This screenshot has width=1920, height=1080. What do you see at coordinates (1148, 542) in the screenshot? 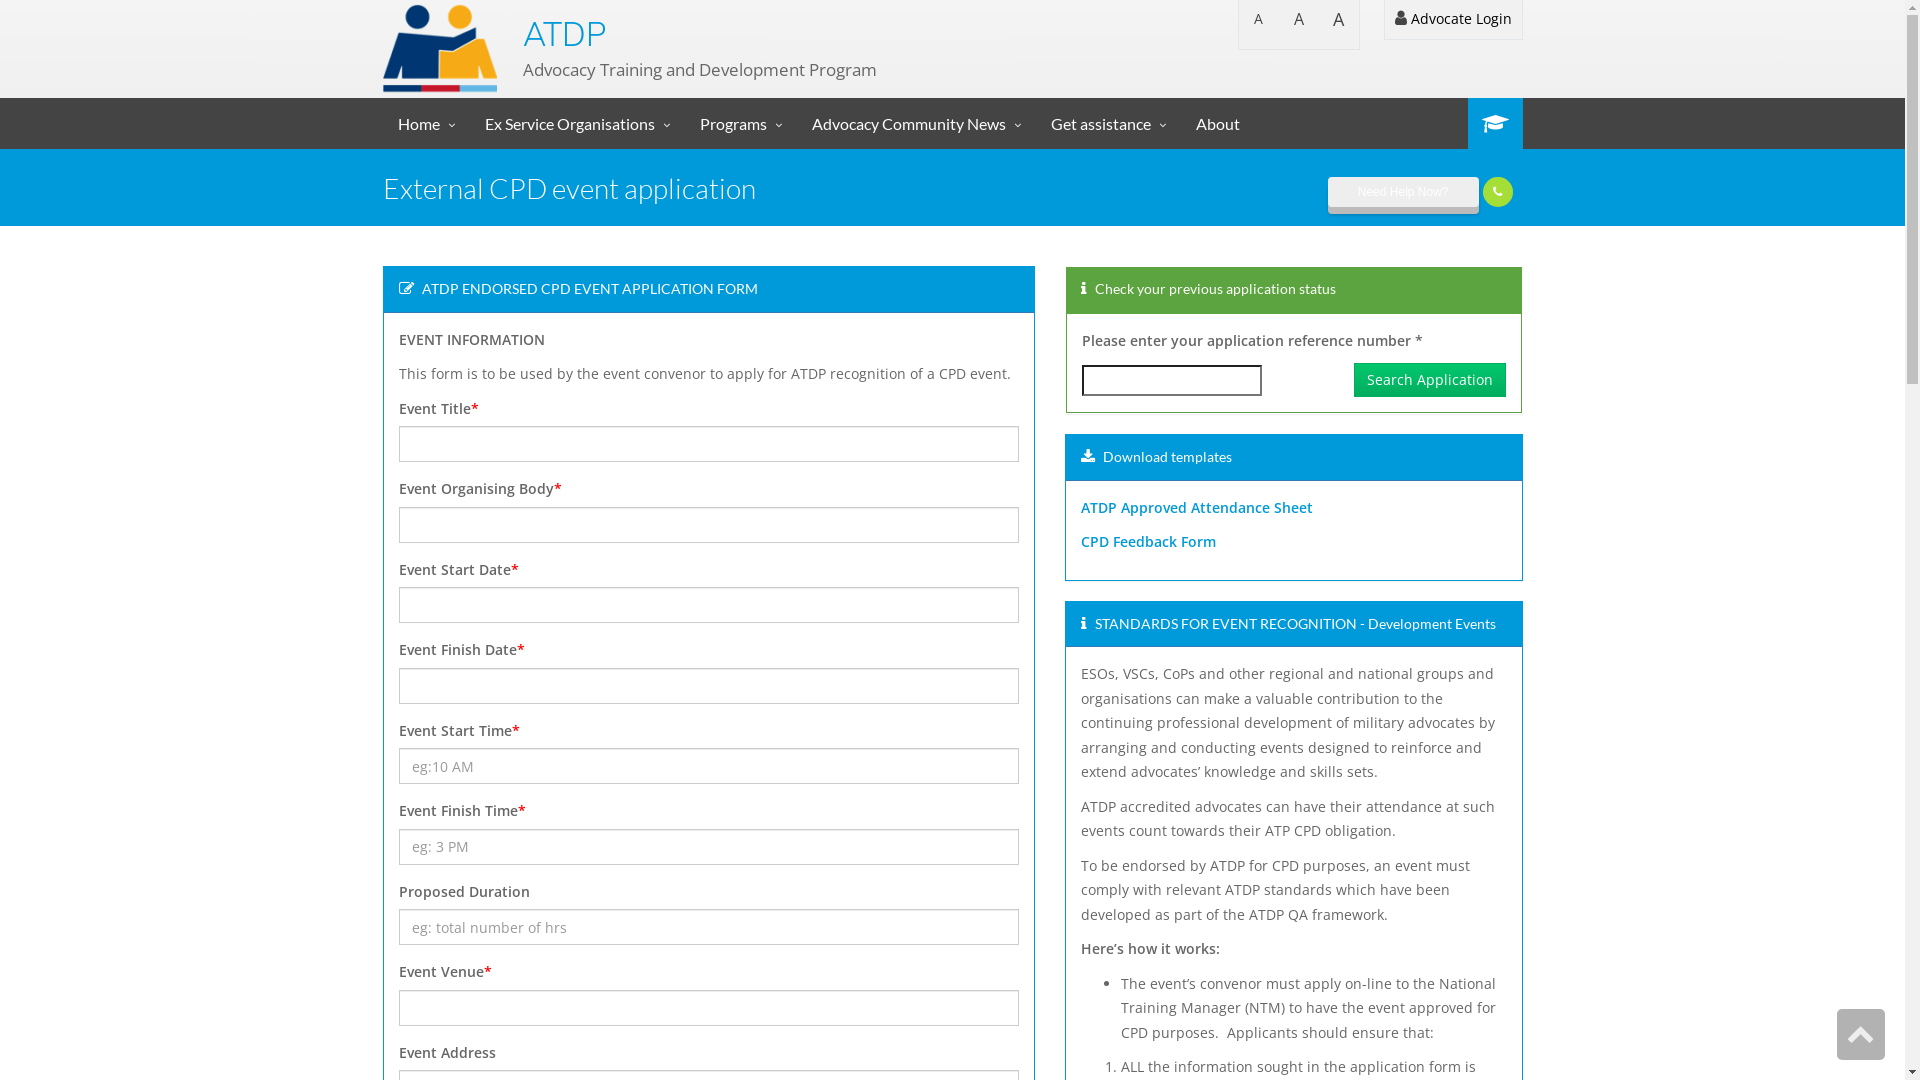
I see `CPD Feedback Form` at bounding box center [1148, 542].